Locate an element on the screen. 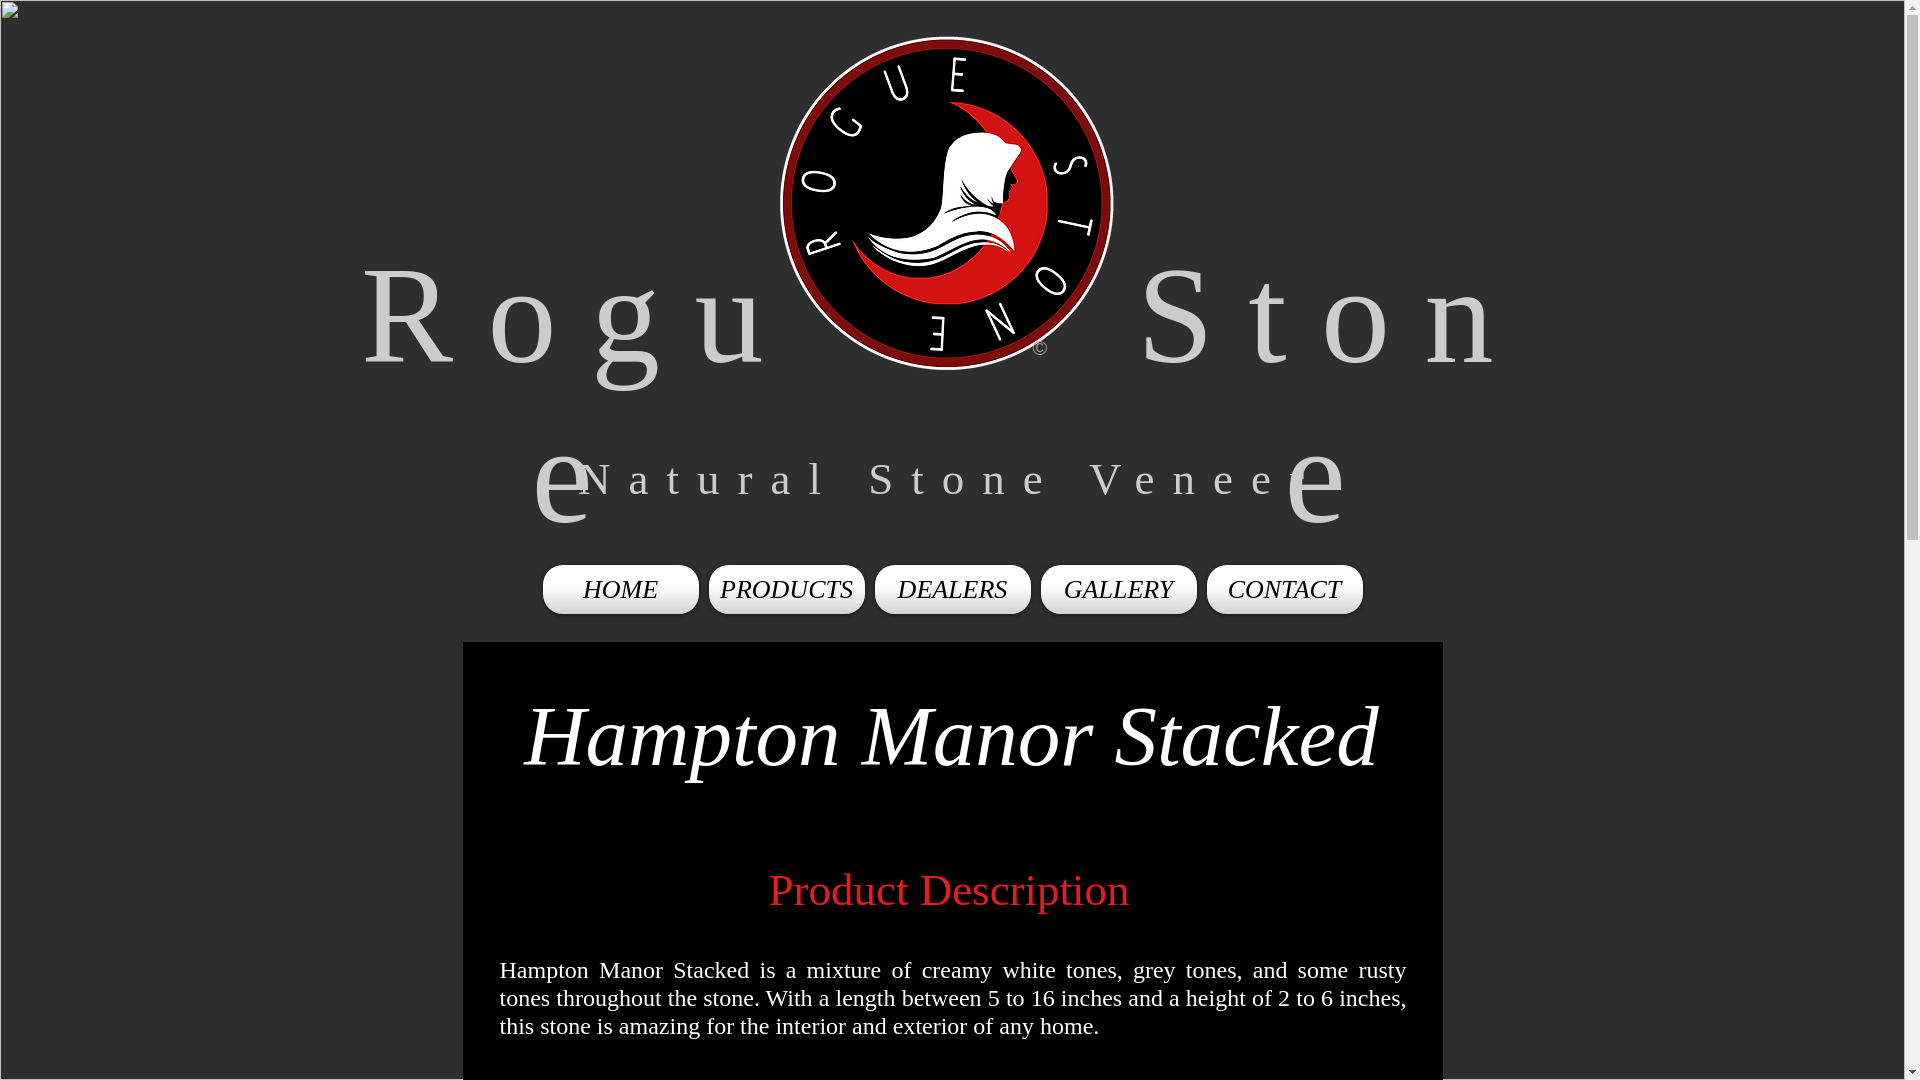 The height and width of the screenshot is (1080, 1920). GALLERY is located at coordinates (1118, 589).